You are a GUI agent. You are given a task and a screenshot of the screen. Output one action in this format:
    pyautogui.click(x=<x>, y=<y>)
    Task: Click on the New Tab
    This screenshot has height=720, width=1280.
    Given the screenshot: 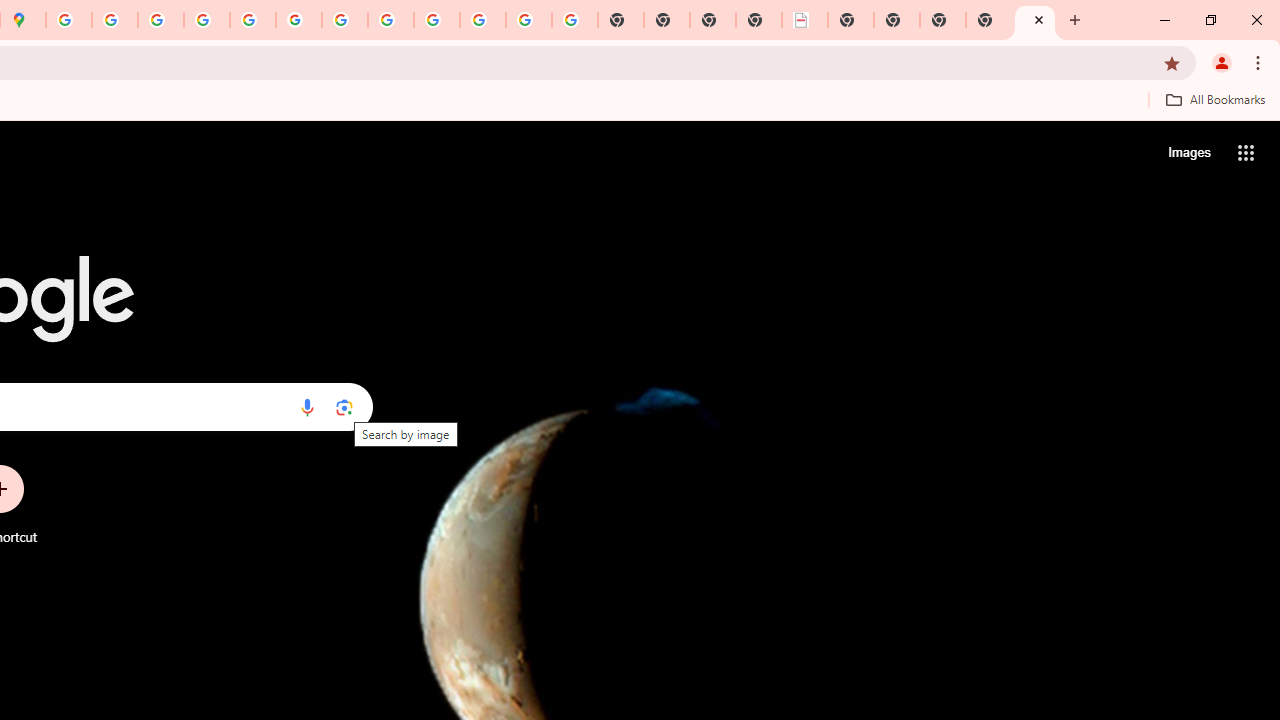 What is the action you would take?
    pyautogui.click(x=989, y=20)
    